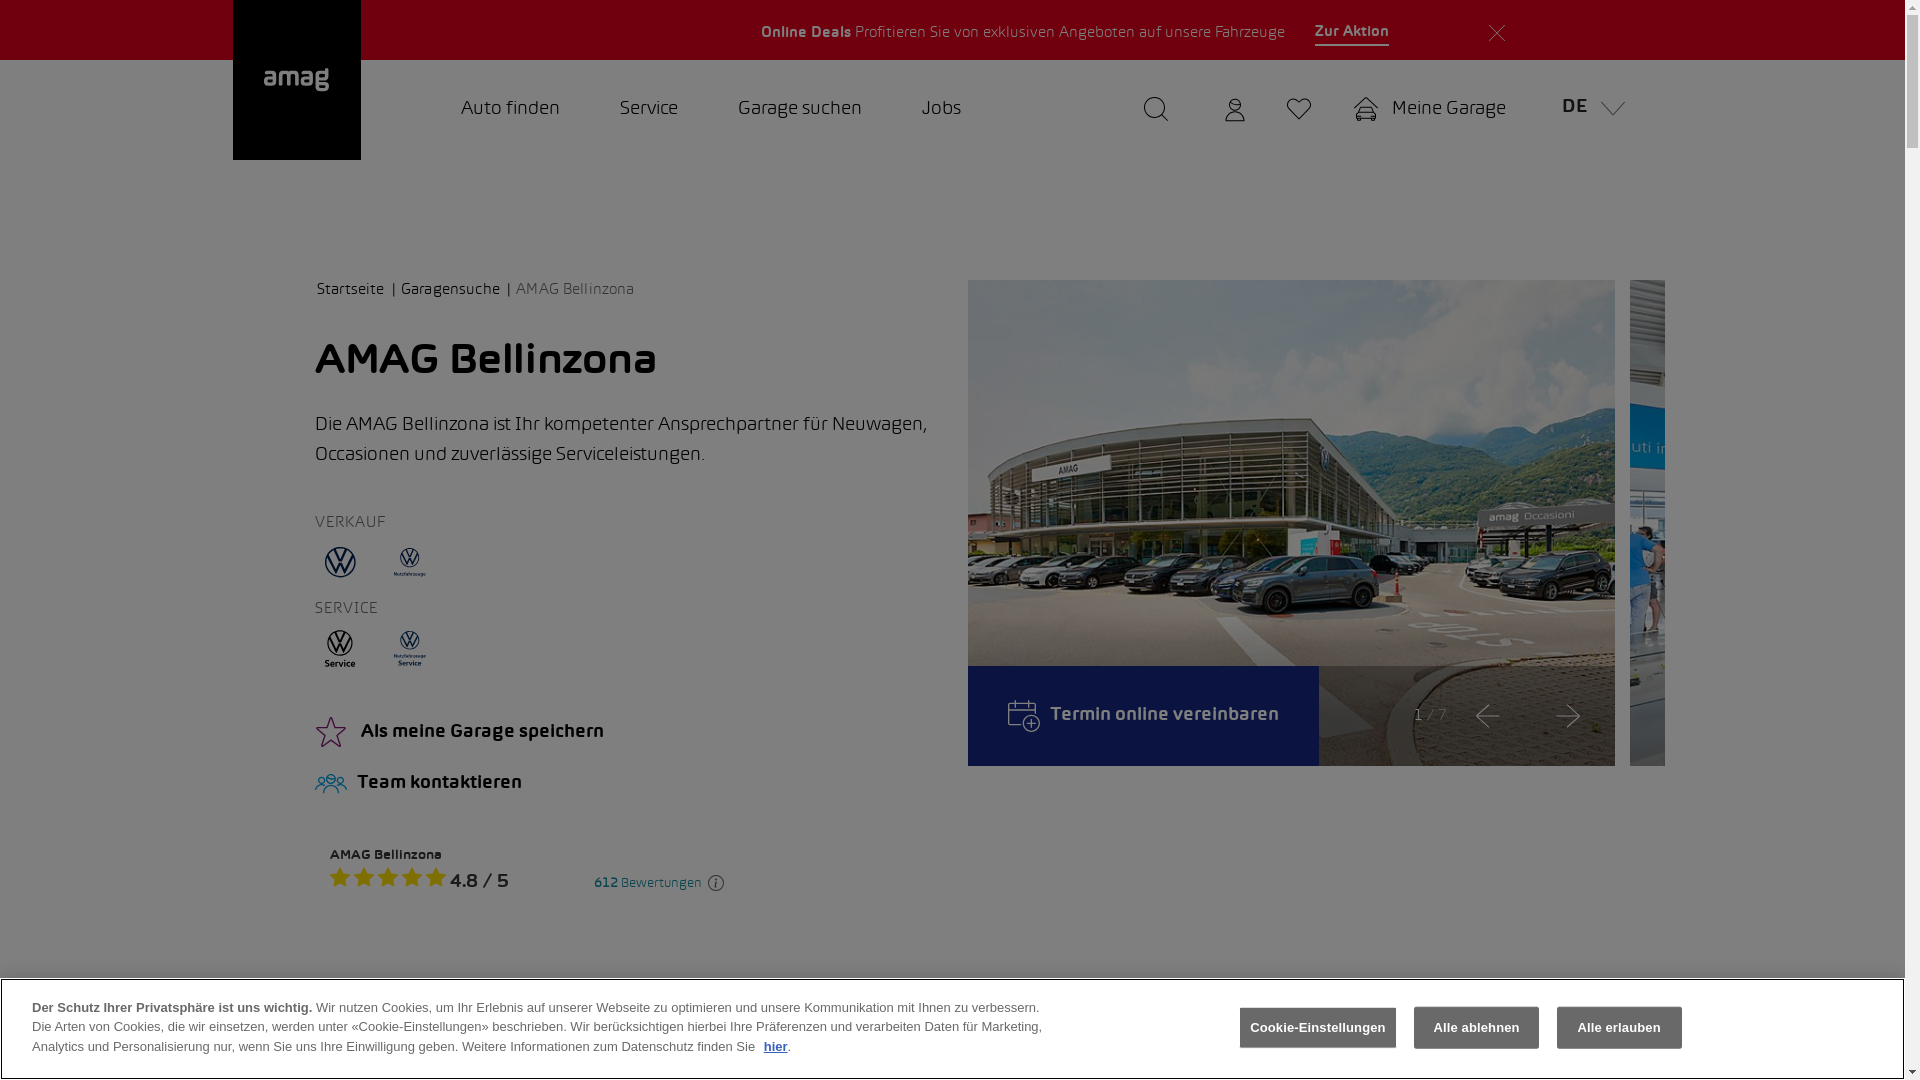 This screenshot has height=1080, width=1920. Describe the element at coordinates (510, 110) in the screenshot. I see `Auto finden` at that location.